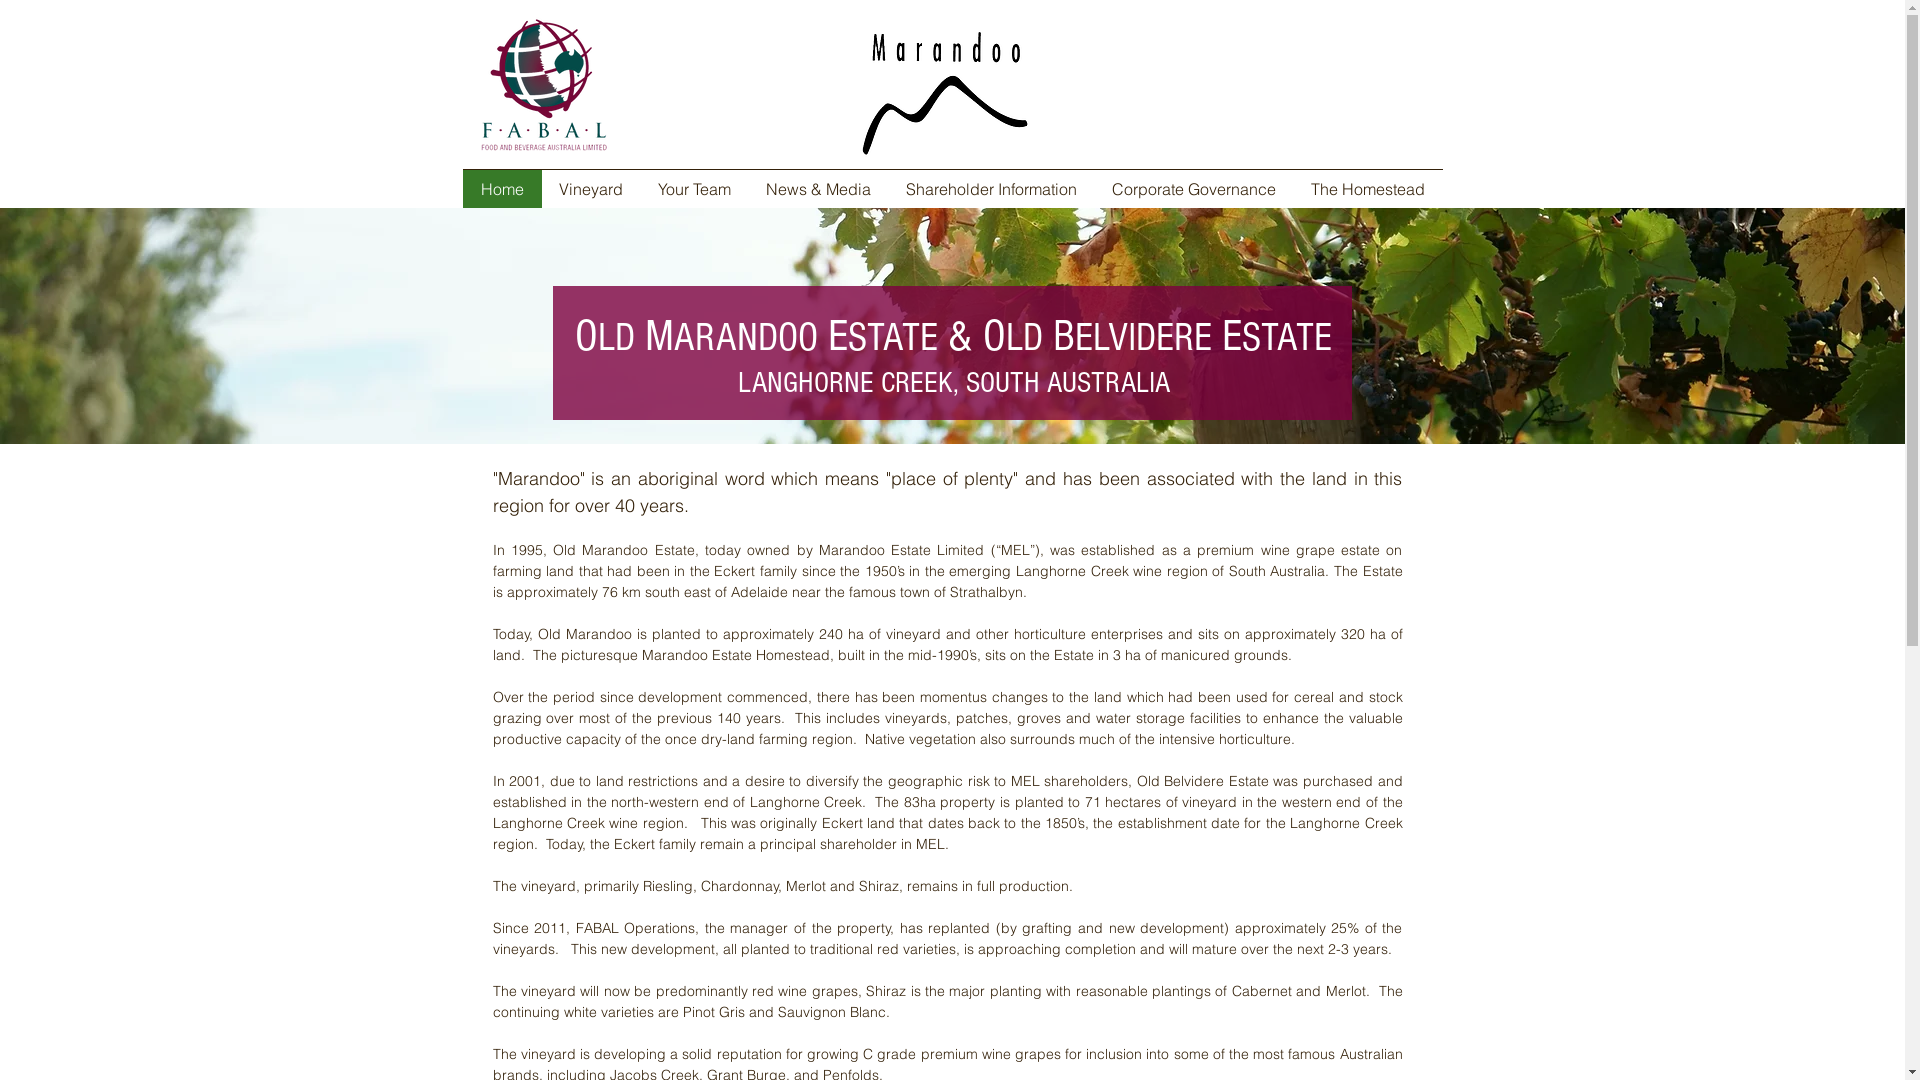  I want to click on News & Media, so click(818, 189).